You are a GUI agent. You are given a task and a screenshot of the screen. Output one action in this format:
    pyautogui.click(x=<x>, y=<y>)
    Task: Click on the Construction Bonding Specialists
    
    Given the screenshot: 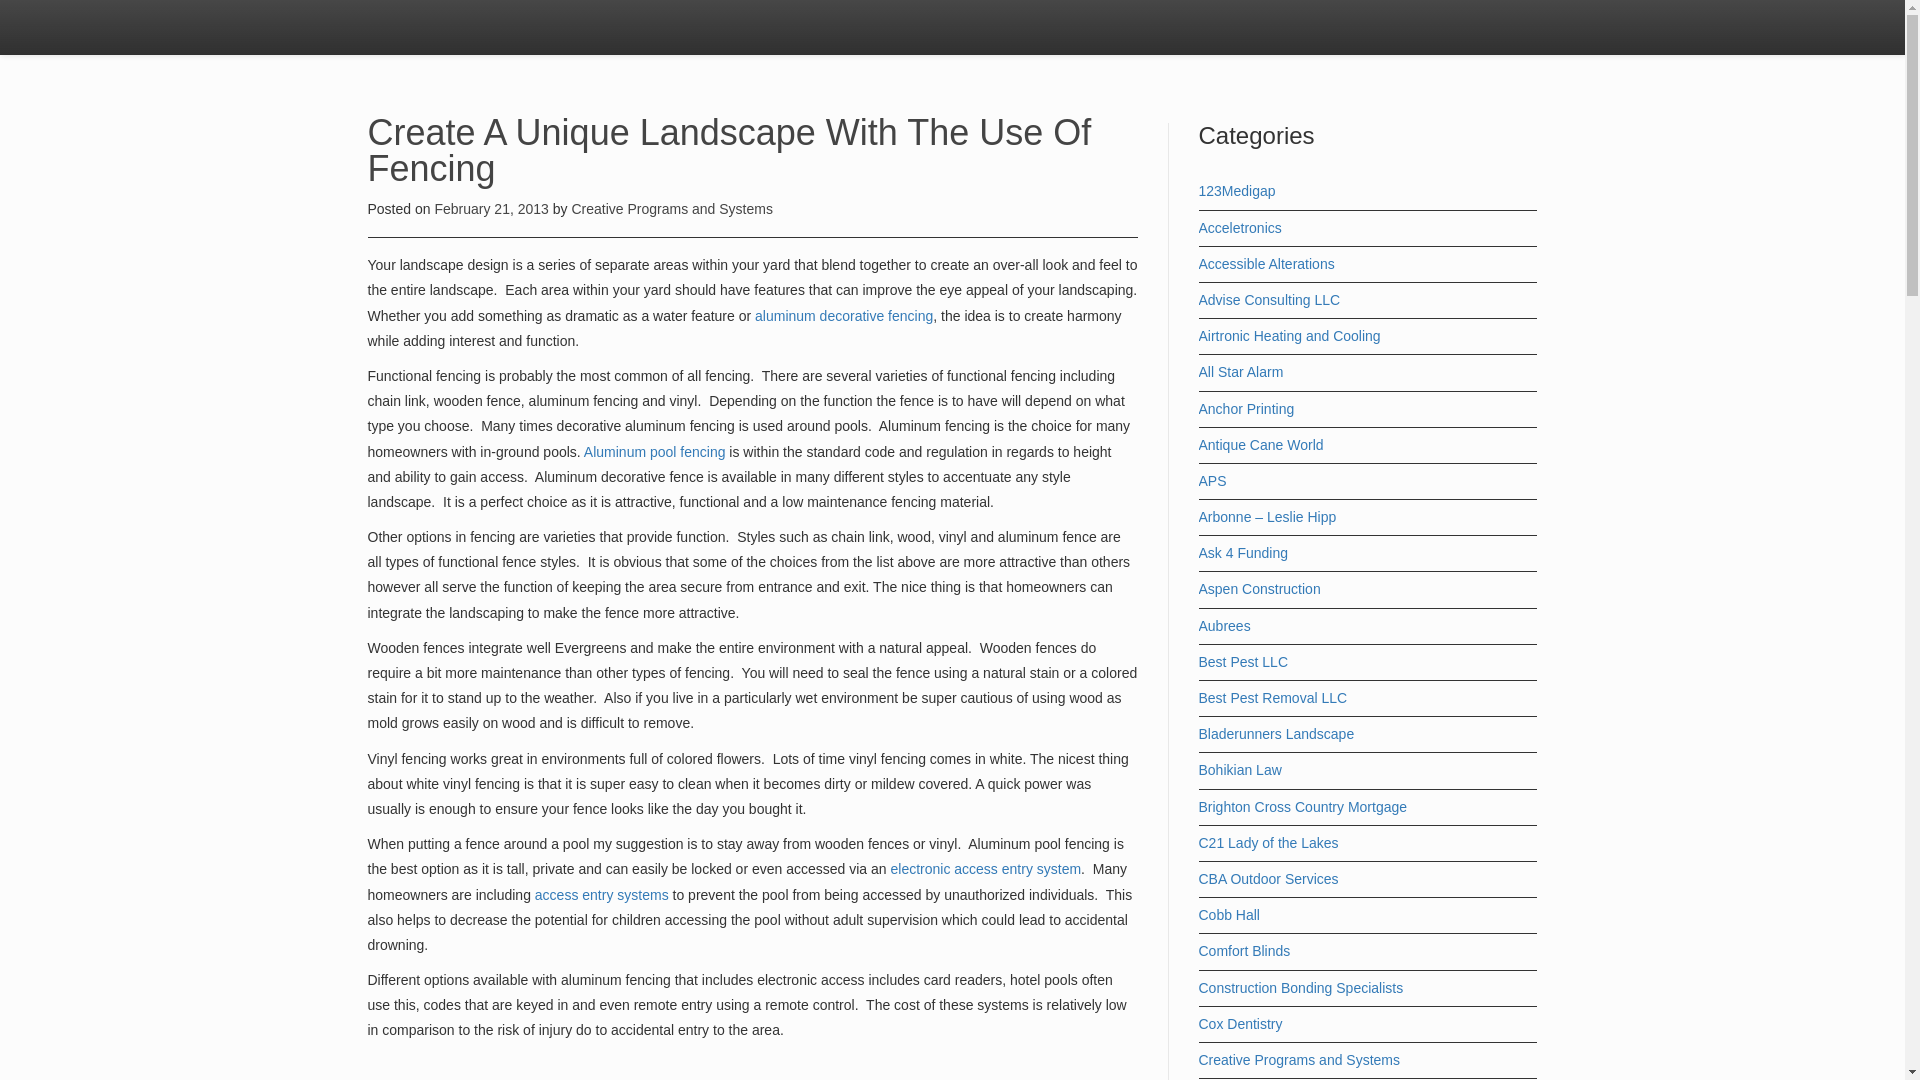 What is the action you would take?
    pyautogui.click(x=1300, y=987)
    